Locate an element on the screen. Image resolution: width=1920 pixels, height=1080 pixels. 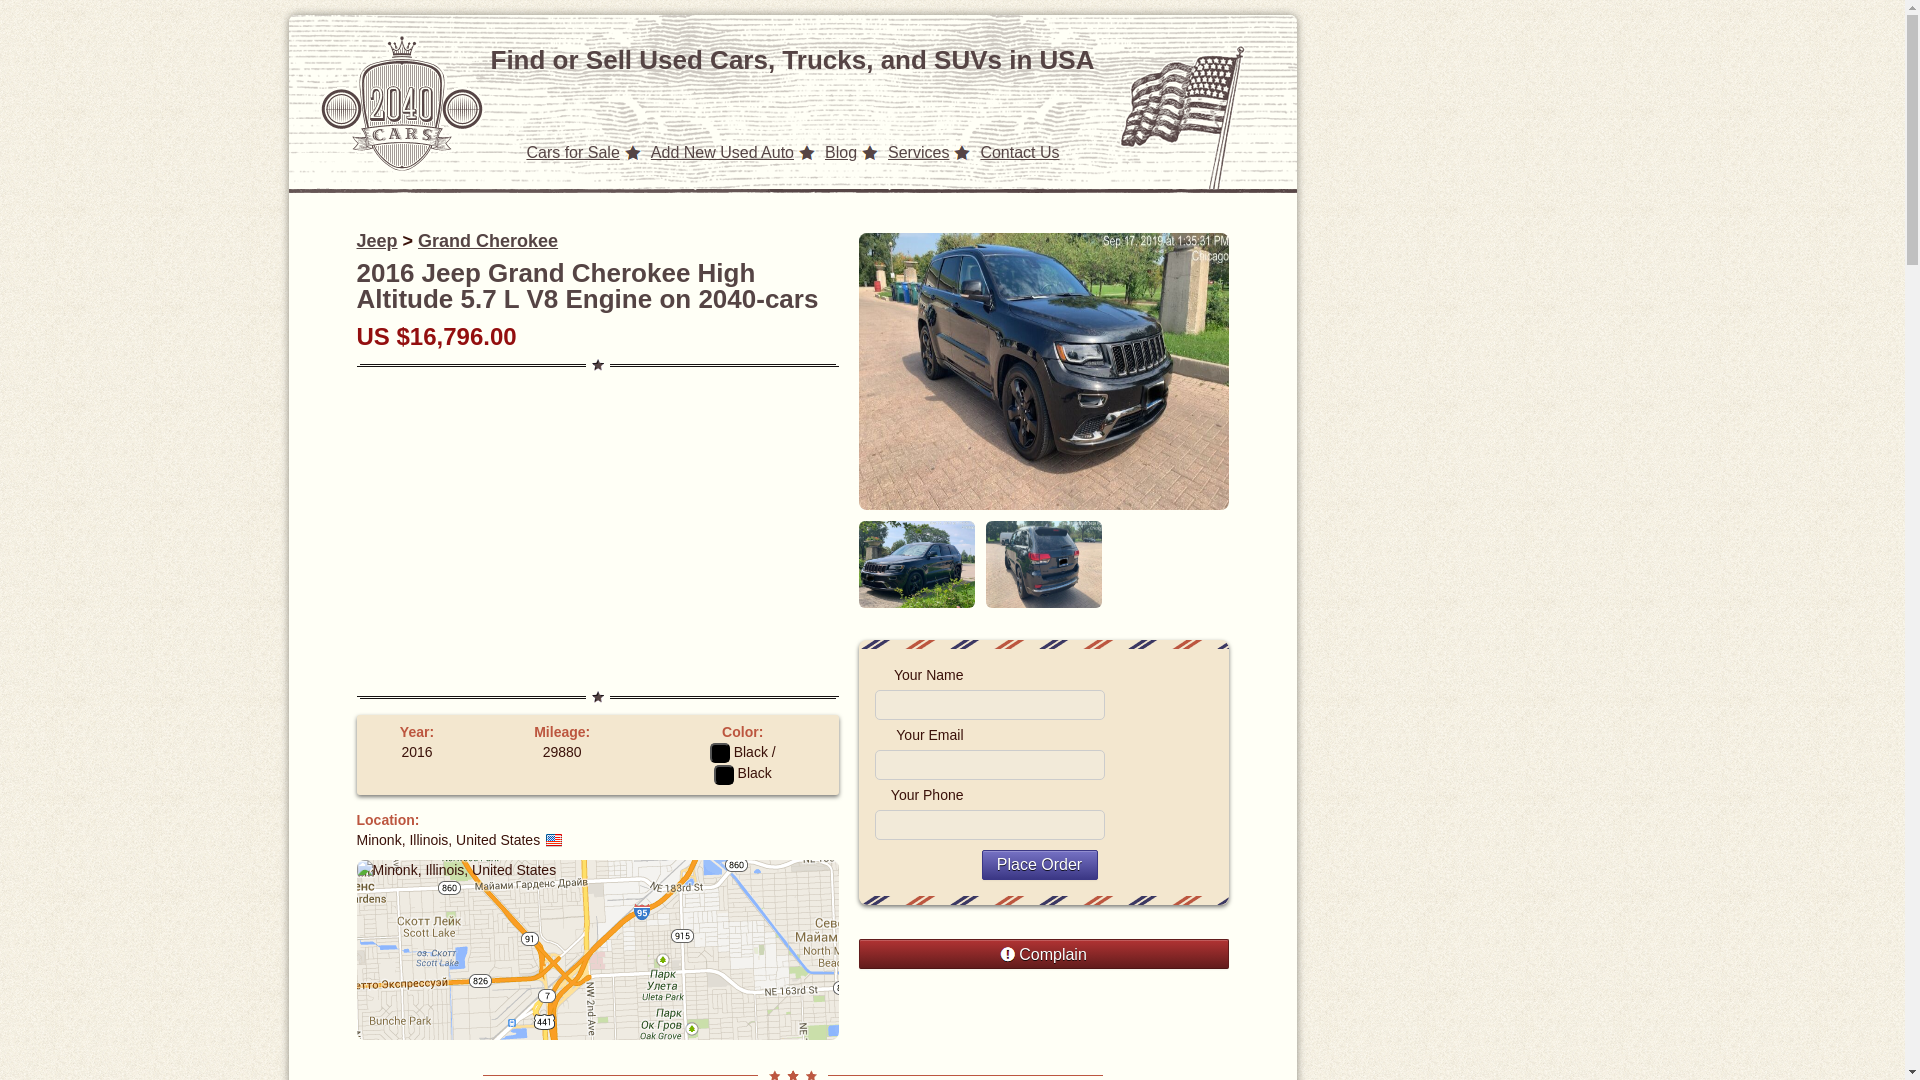
Jeep is located at coordinates (376, 240).